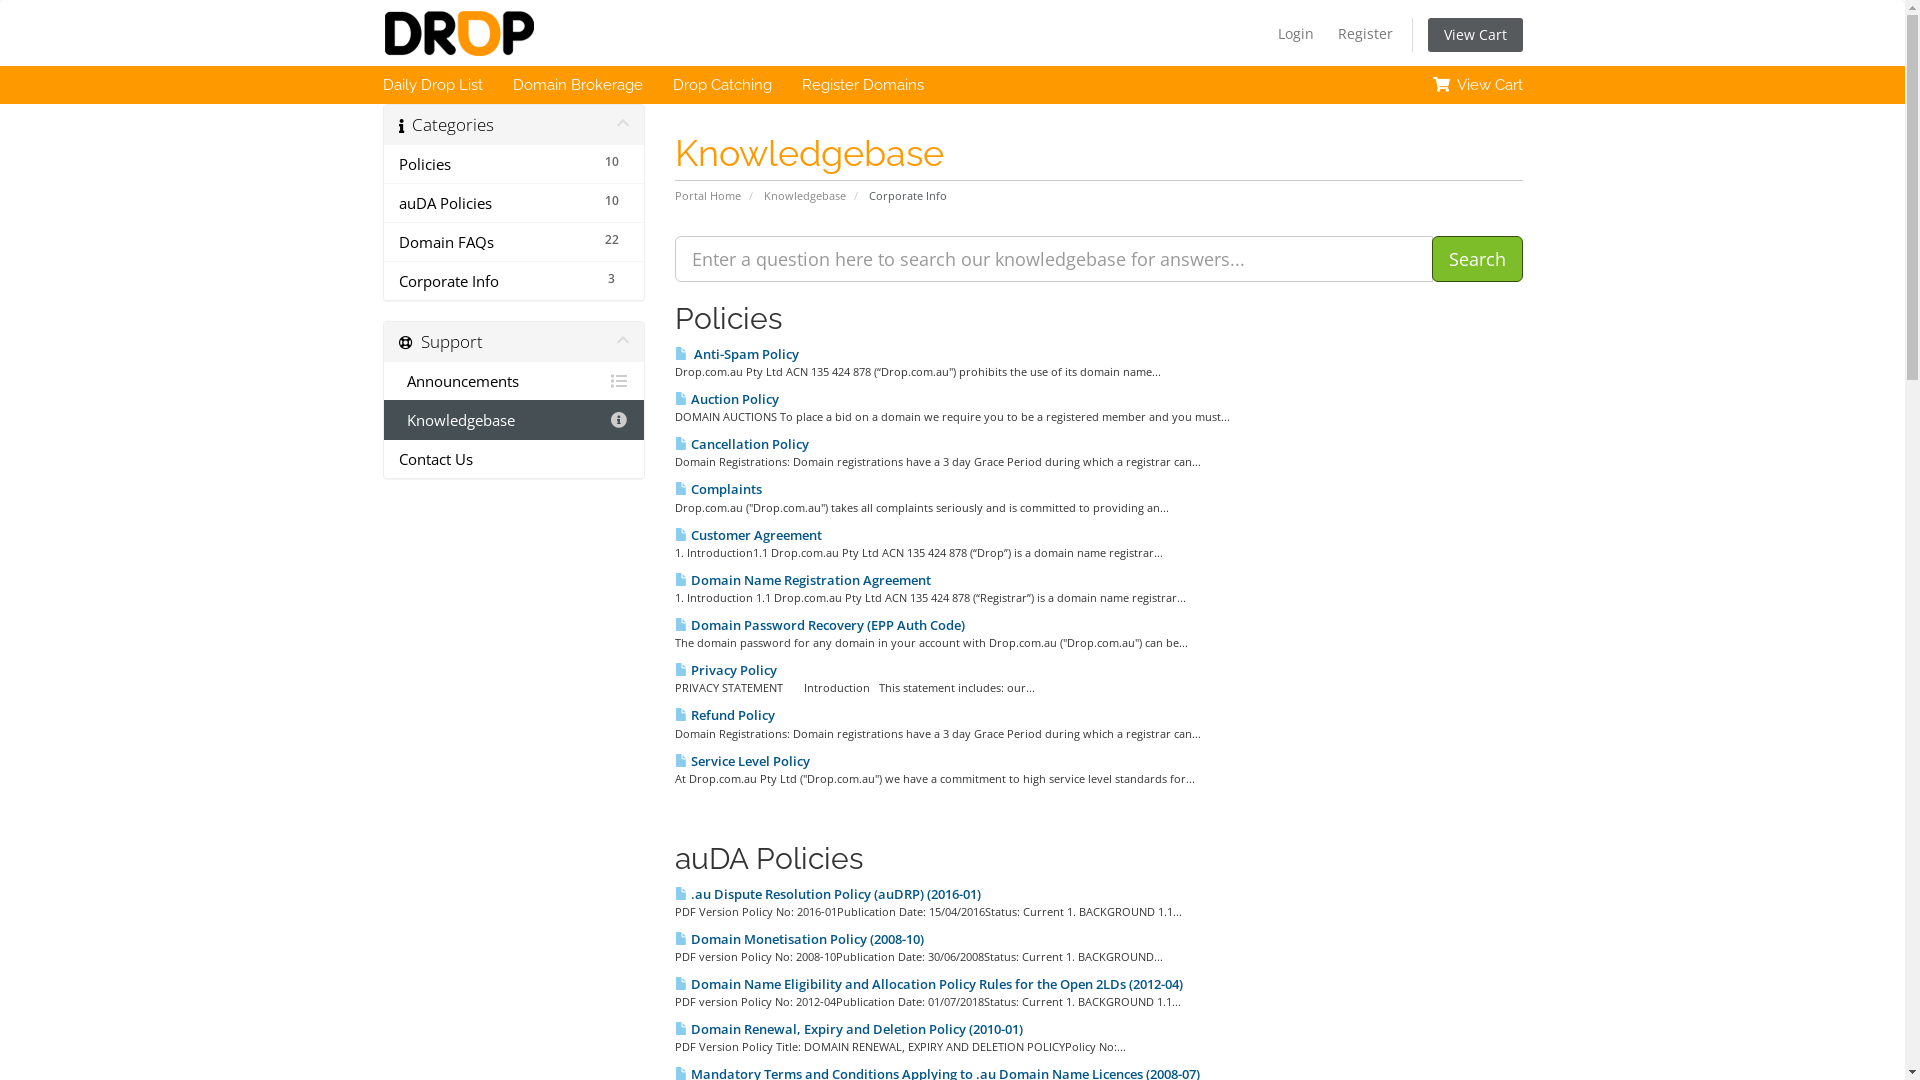 This screenshot has width=1920, height=1080. Describe the element at coordinates (514, 164) in the screenshot. I see `10
Policies` at that location.